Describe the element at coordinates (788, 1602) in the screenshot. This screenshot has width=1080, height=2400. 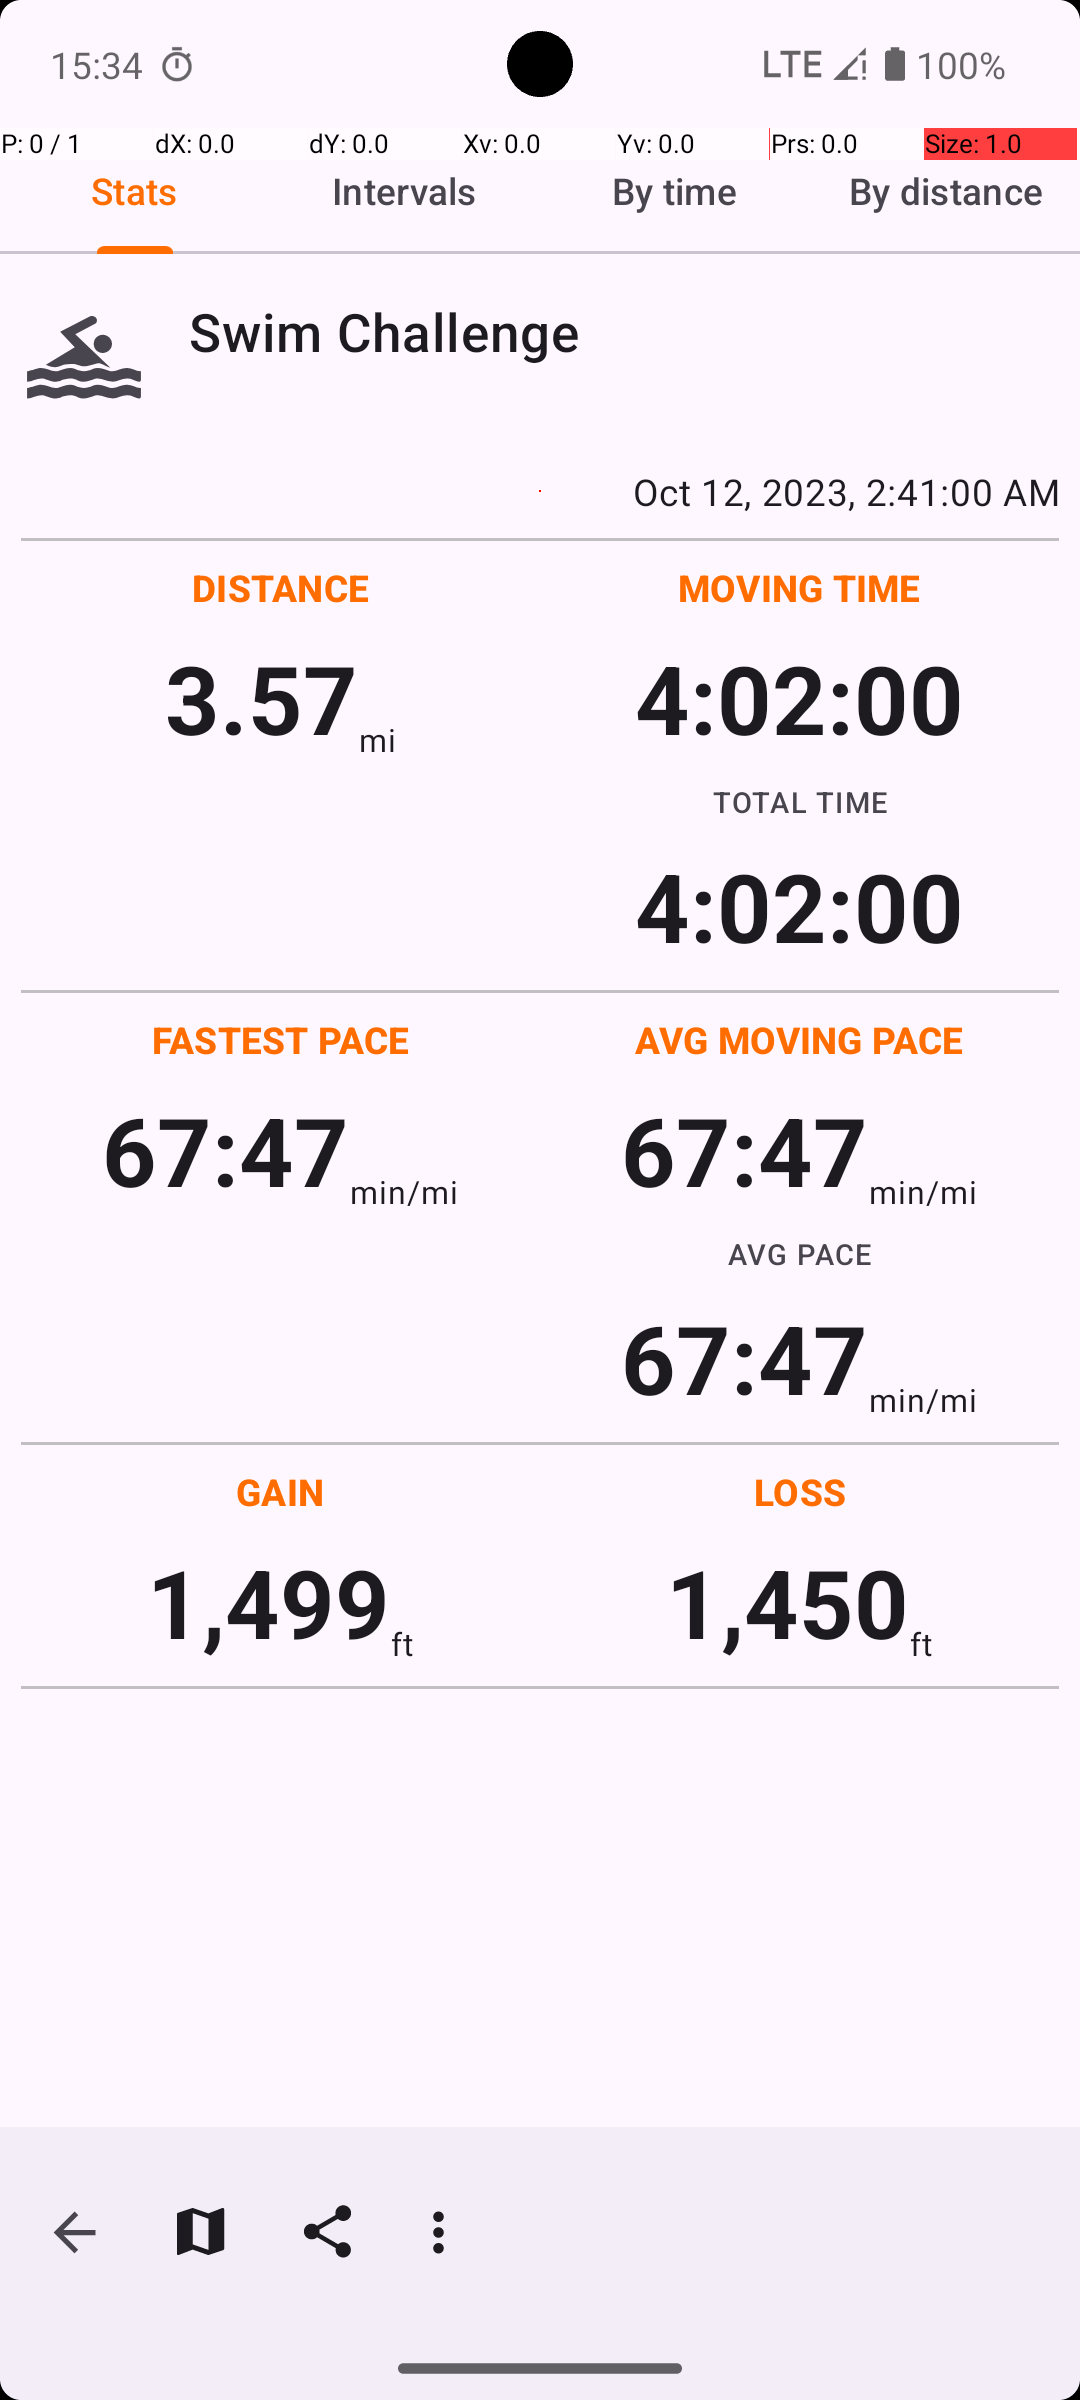
I see `1,450` at that location.